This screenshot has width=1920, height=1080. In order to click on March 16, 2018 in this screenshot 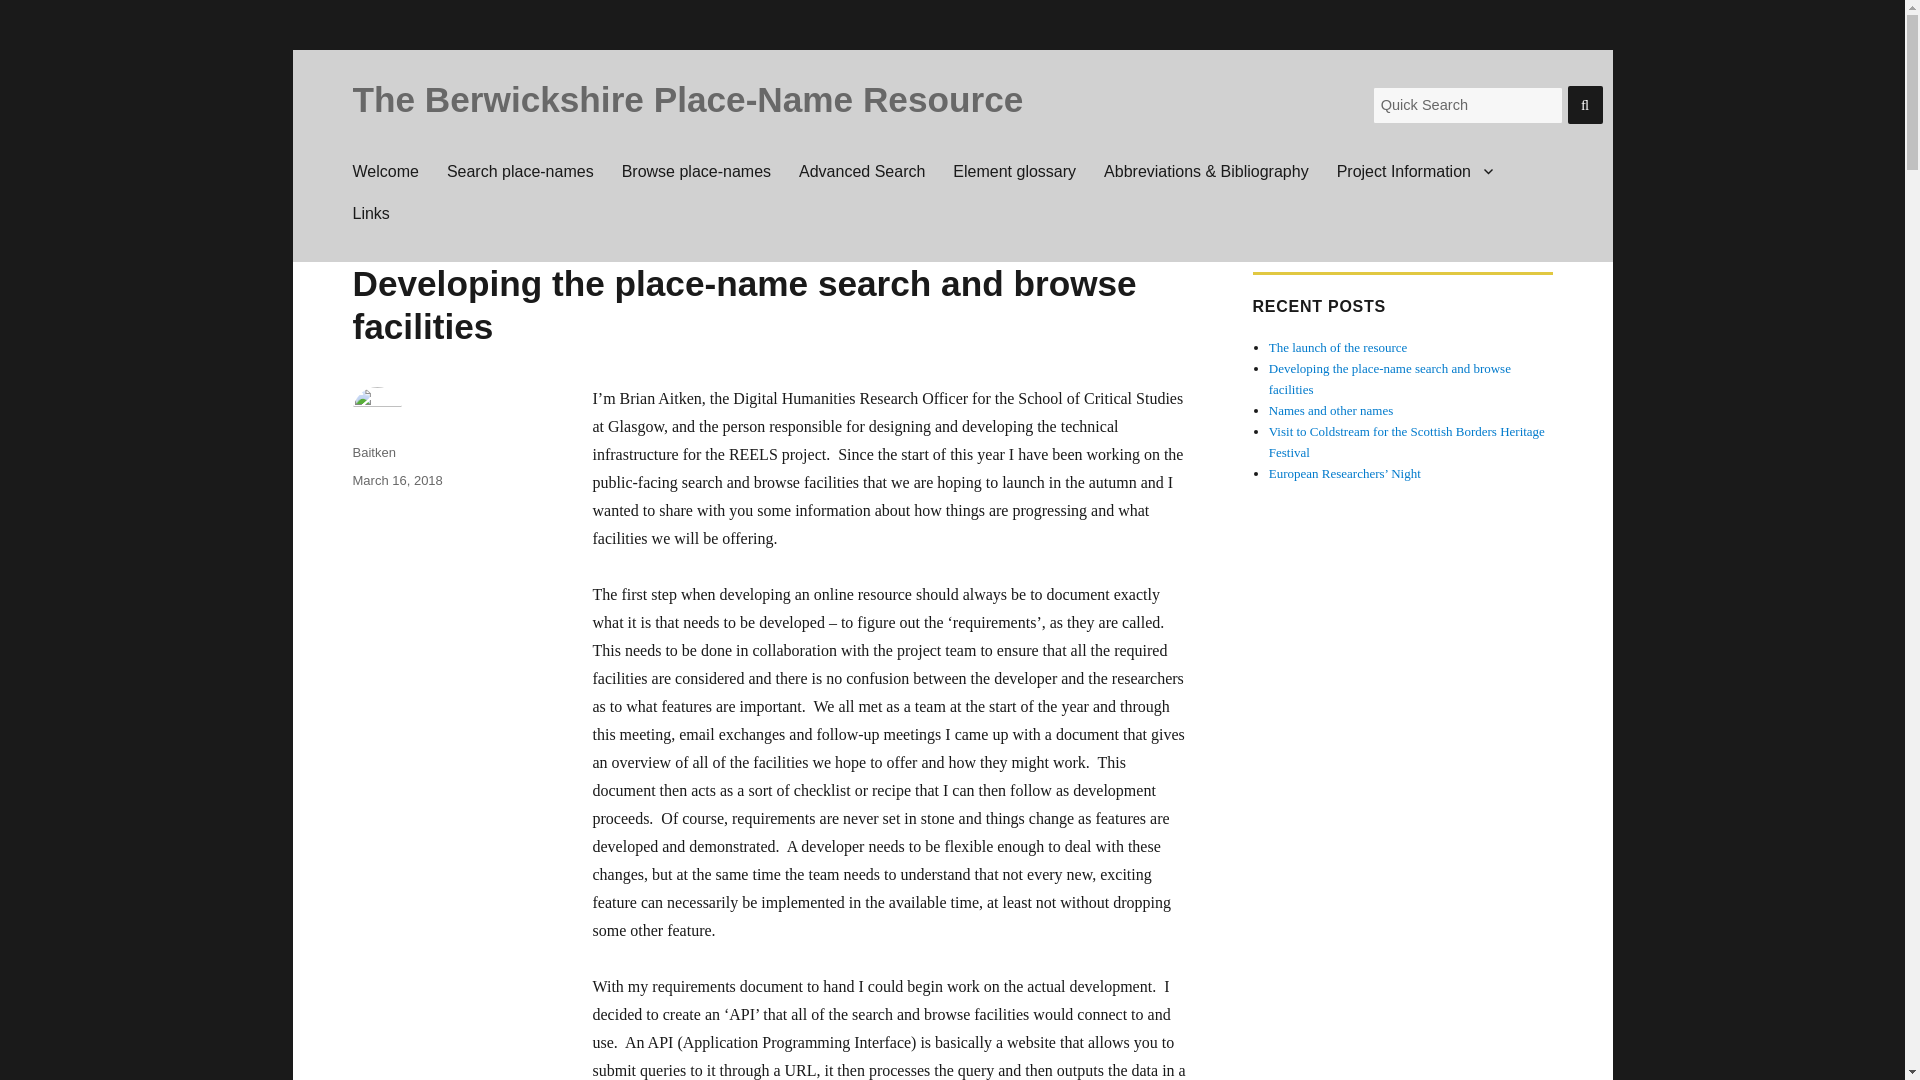, I will do `click(396, 480)`.